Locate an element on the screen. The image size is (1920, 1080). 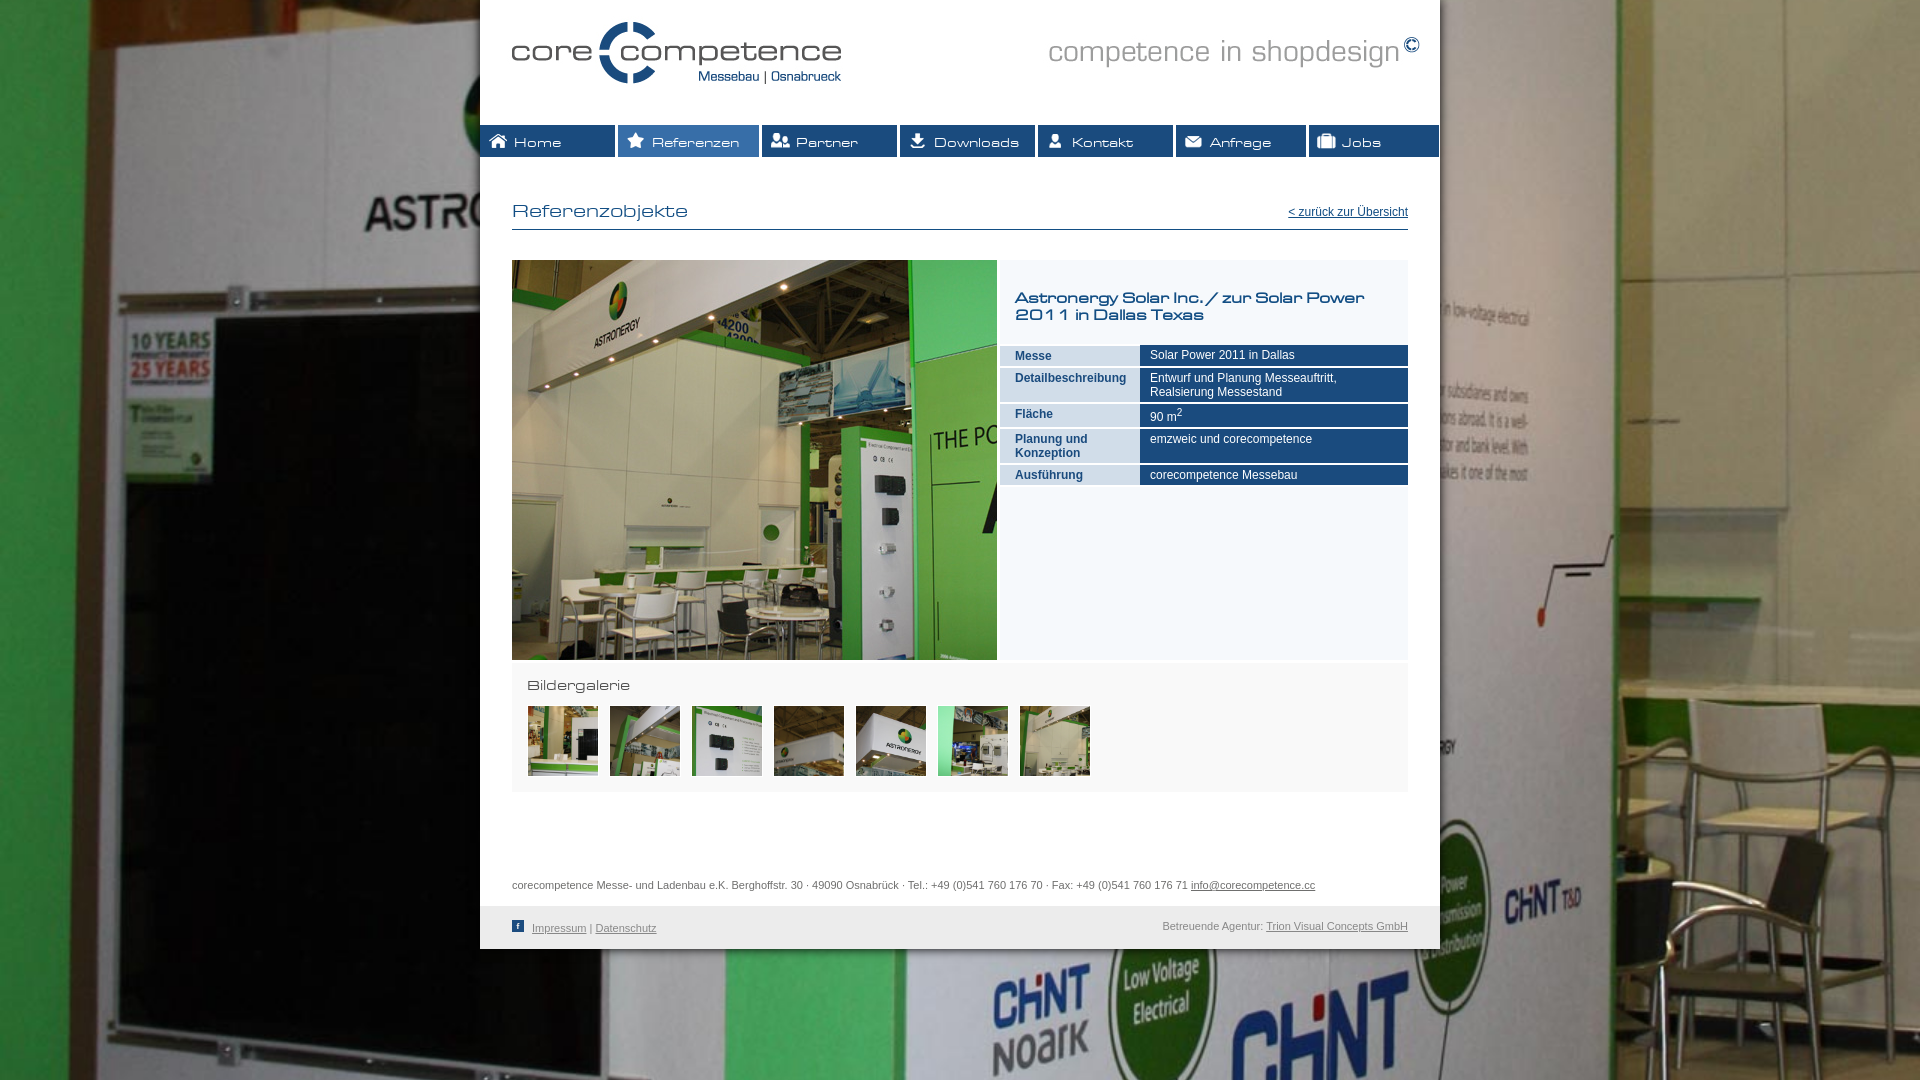
Kontakt is located at coordinates (1106, 141).